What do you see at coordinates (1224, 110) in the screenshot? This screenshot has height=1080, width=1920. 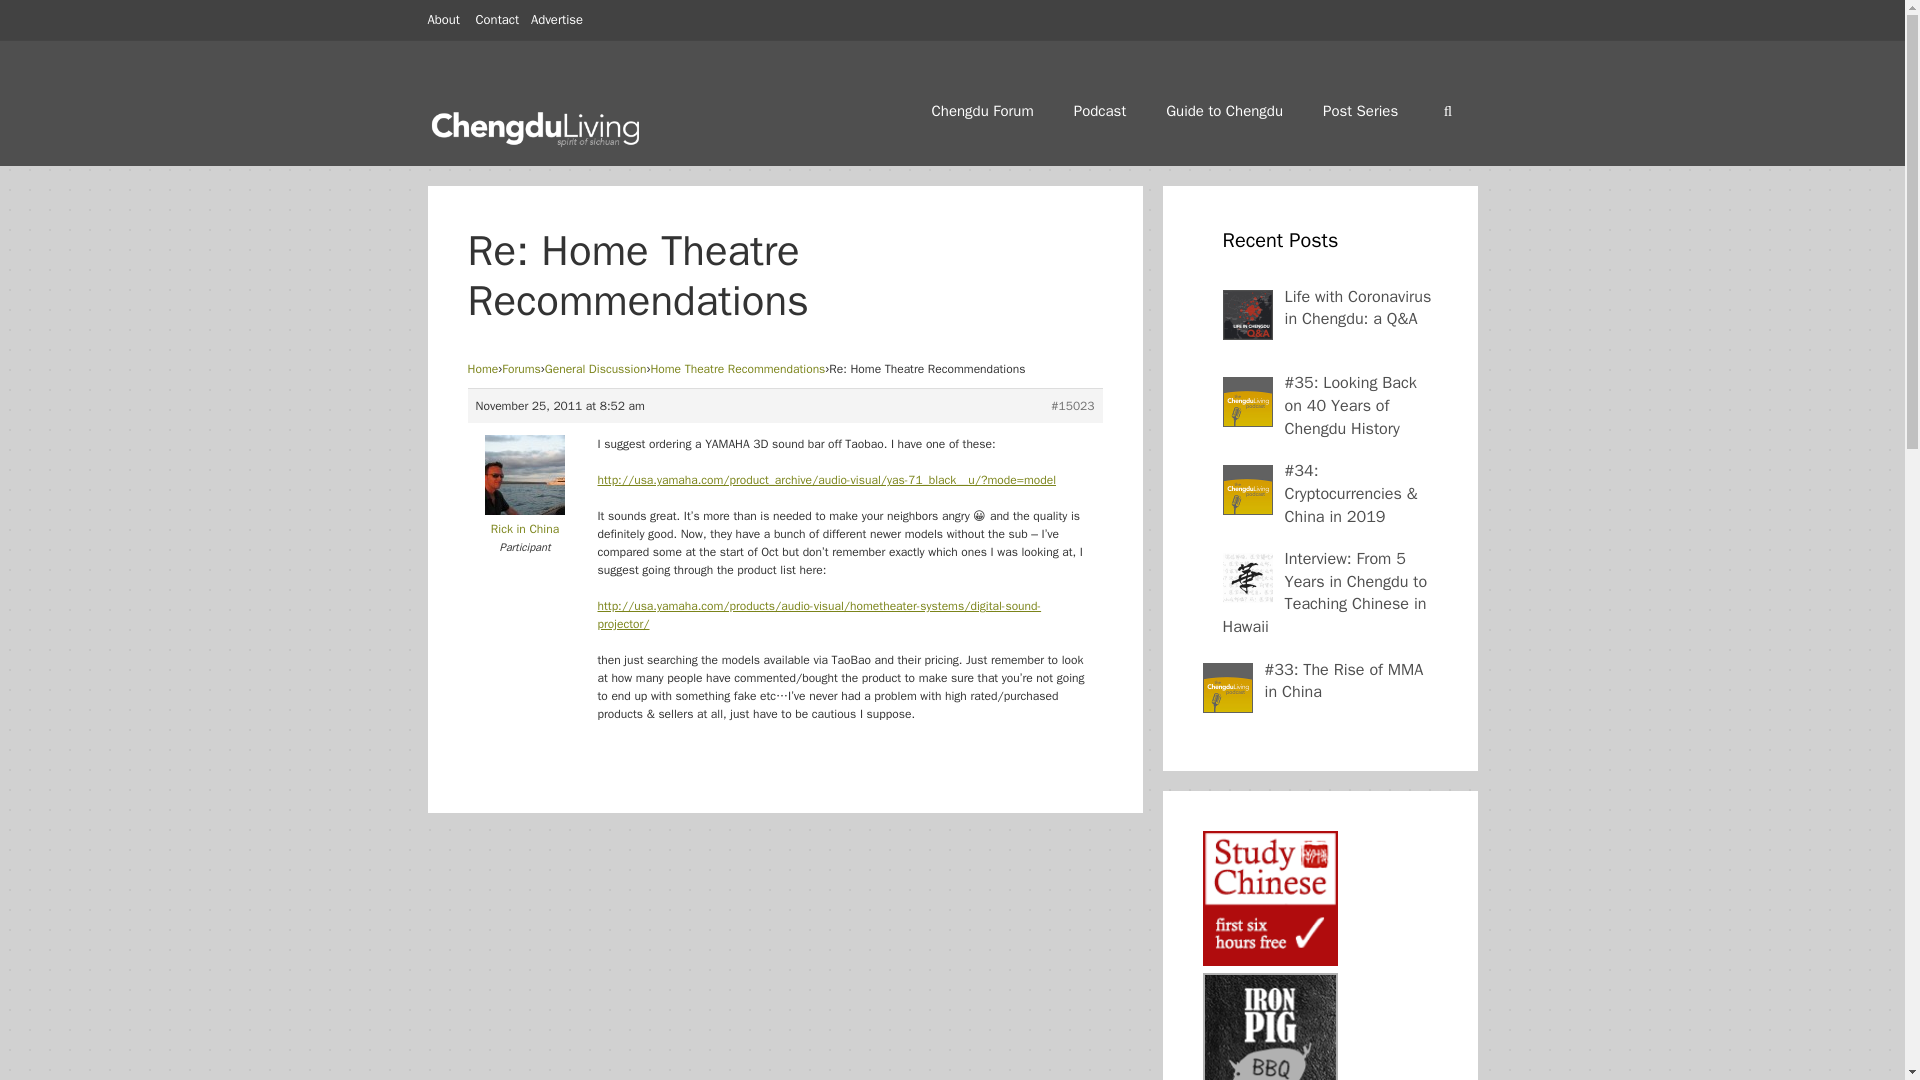 I see `Guide to Chengdu` at bounding box center [1224, 110].